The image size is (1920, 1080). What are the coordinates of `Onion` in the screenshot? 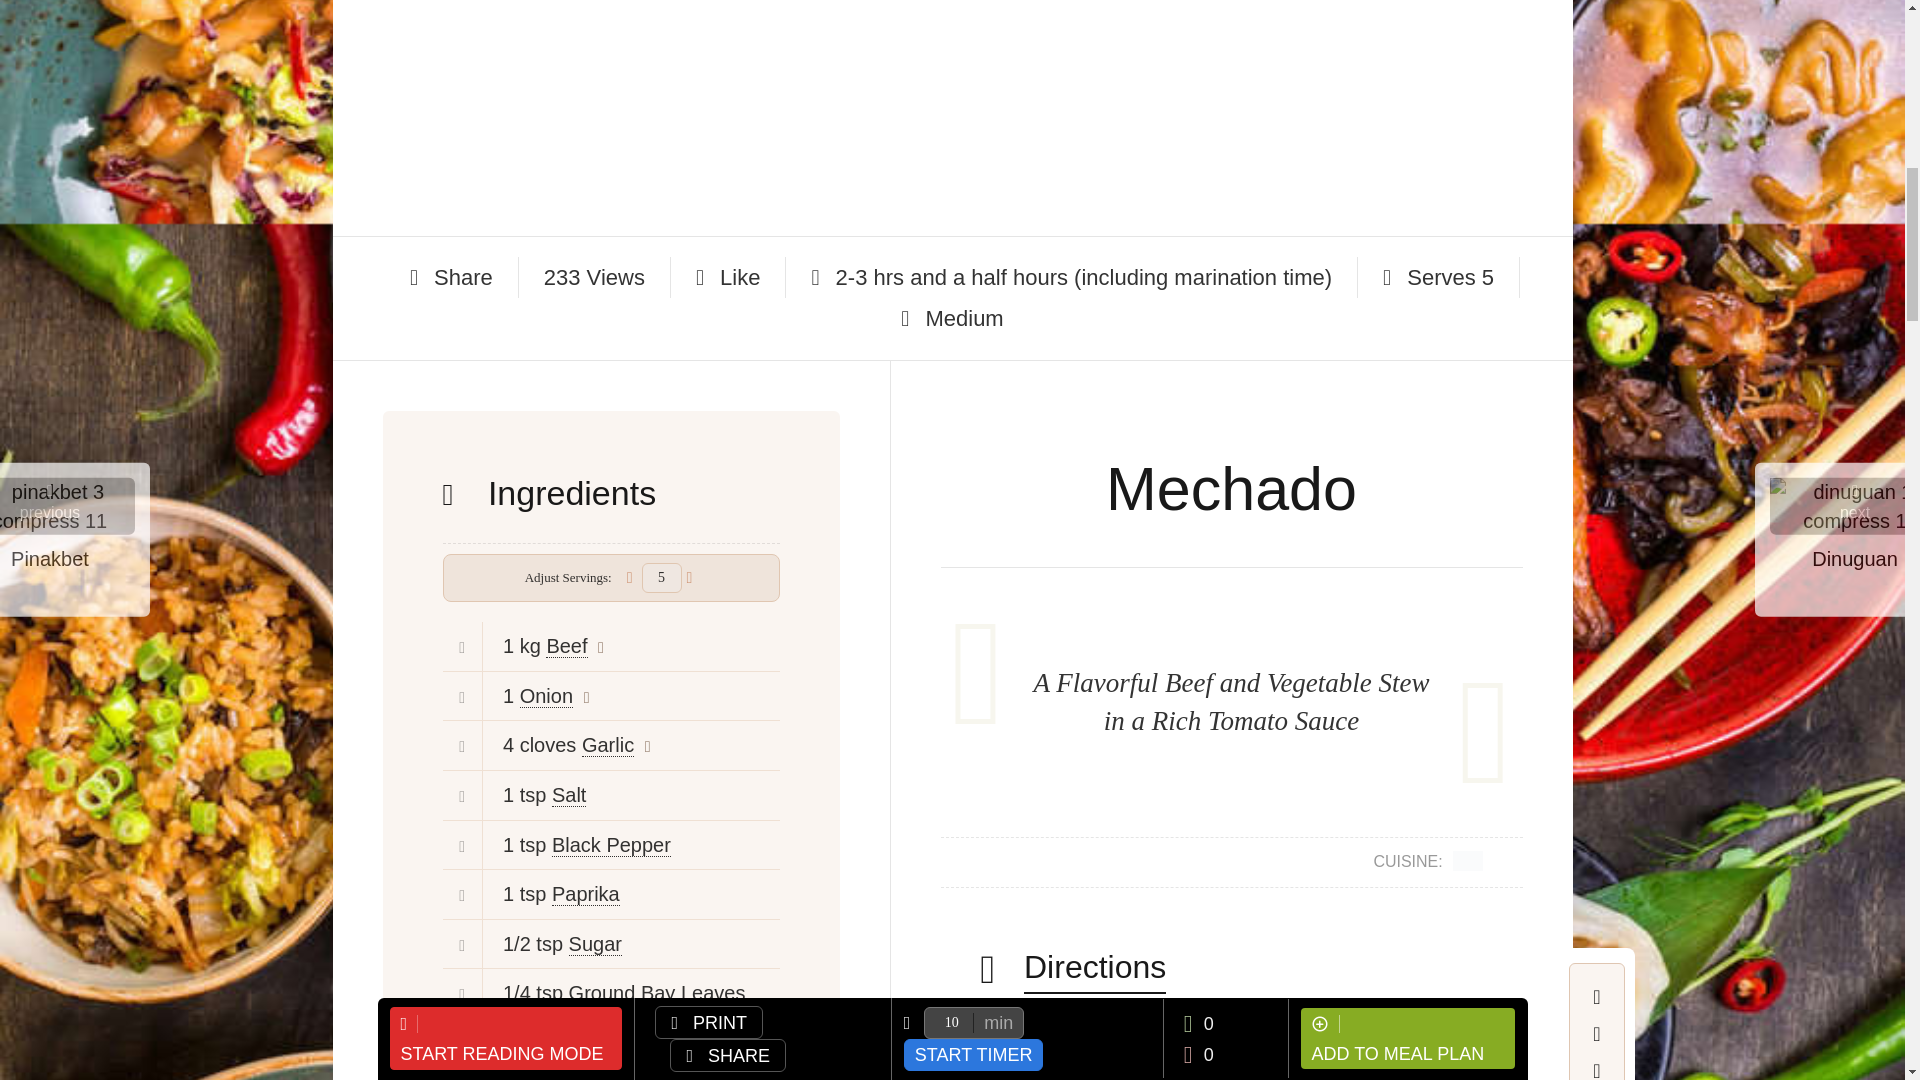 It's located at (546, 696).